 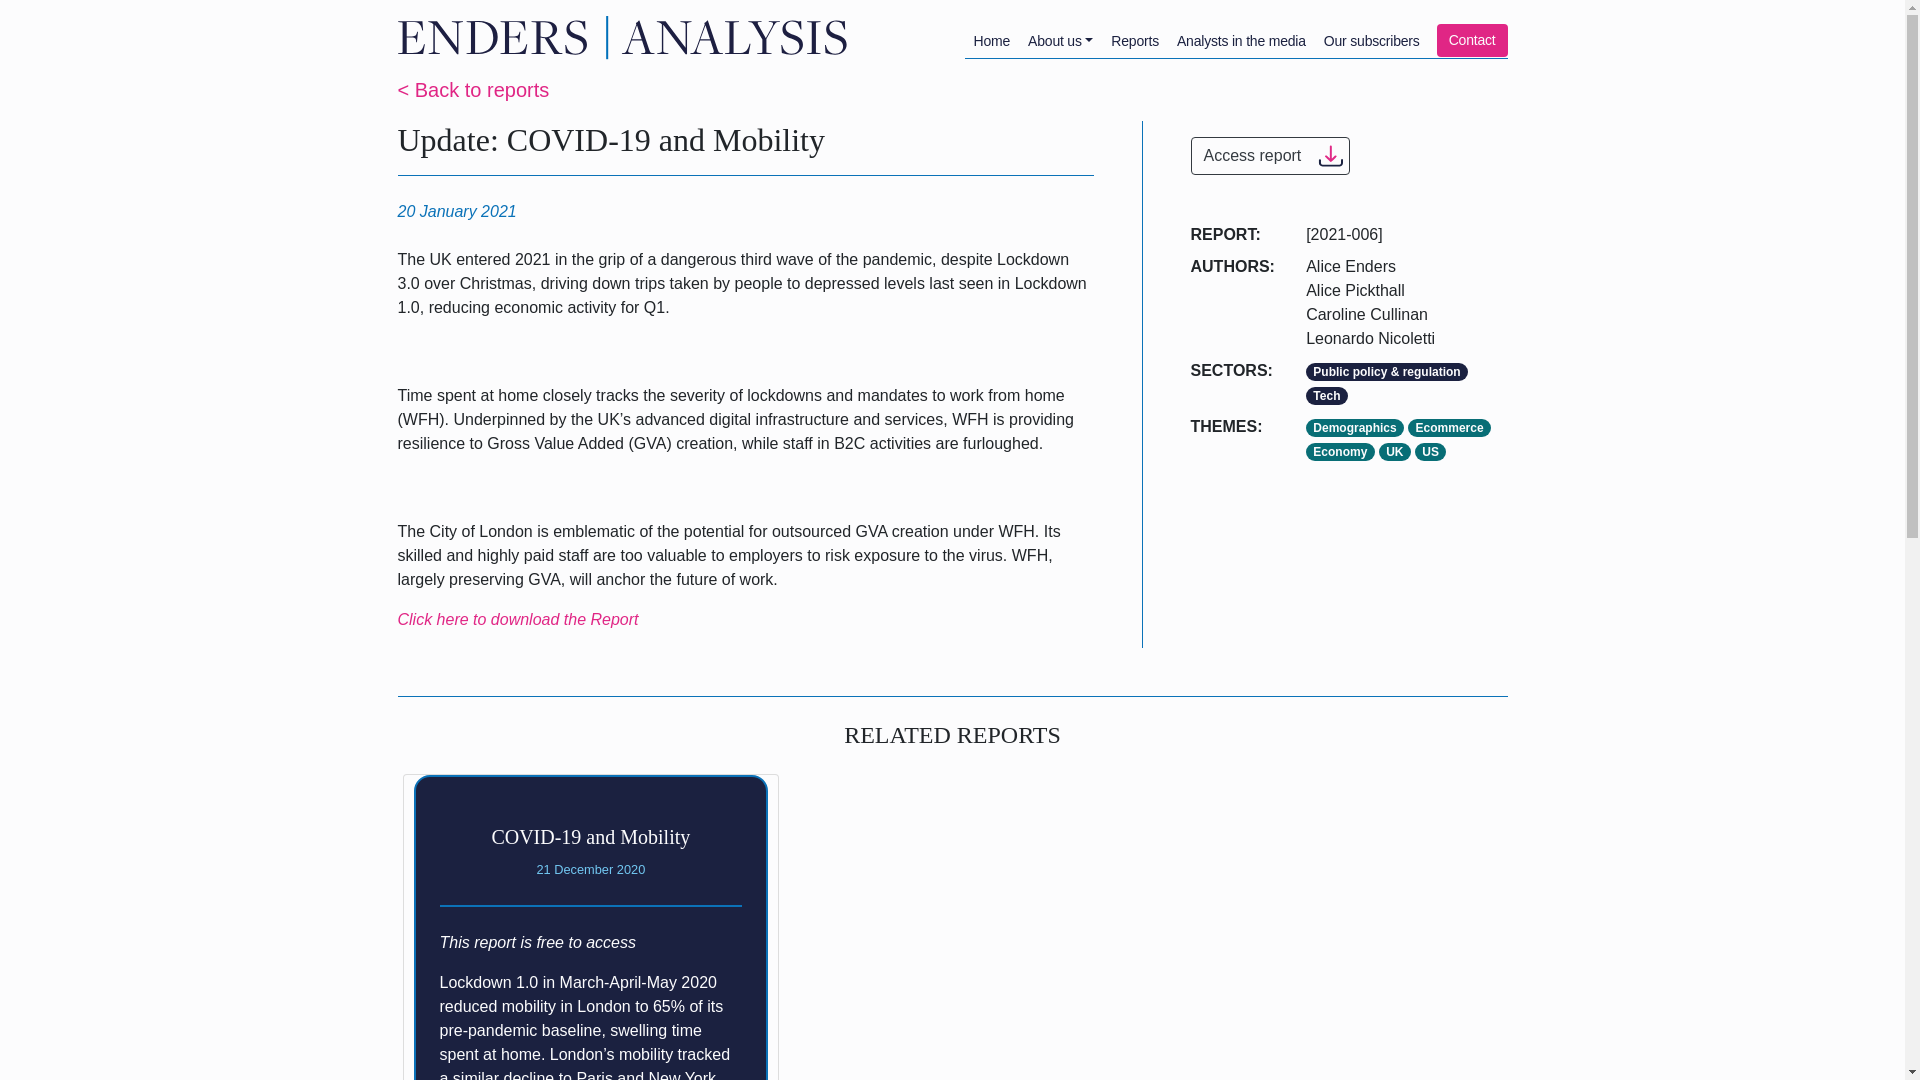 What do you see at coordinates (1134, 41) in the screenshot?
I see `Reports` at bounding box center [1134, 41].